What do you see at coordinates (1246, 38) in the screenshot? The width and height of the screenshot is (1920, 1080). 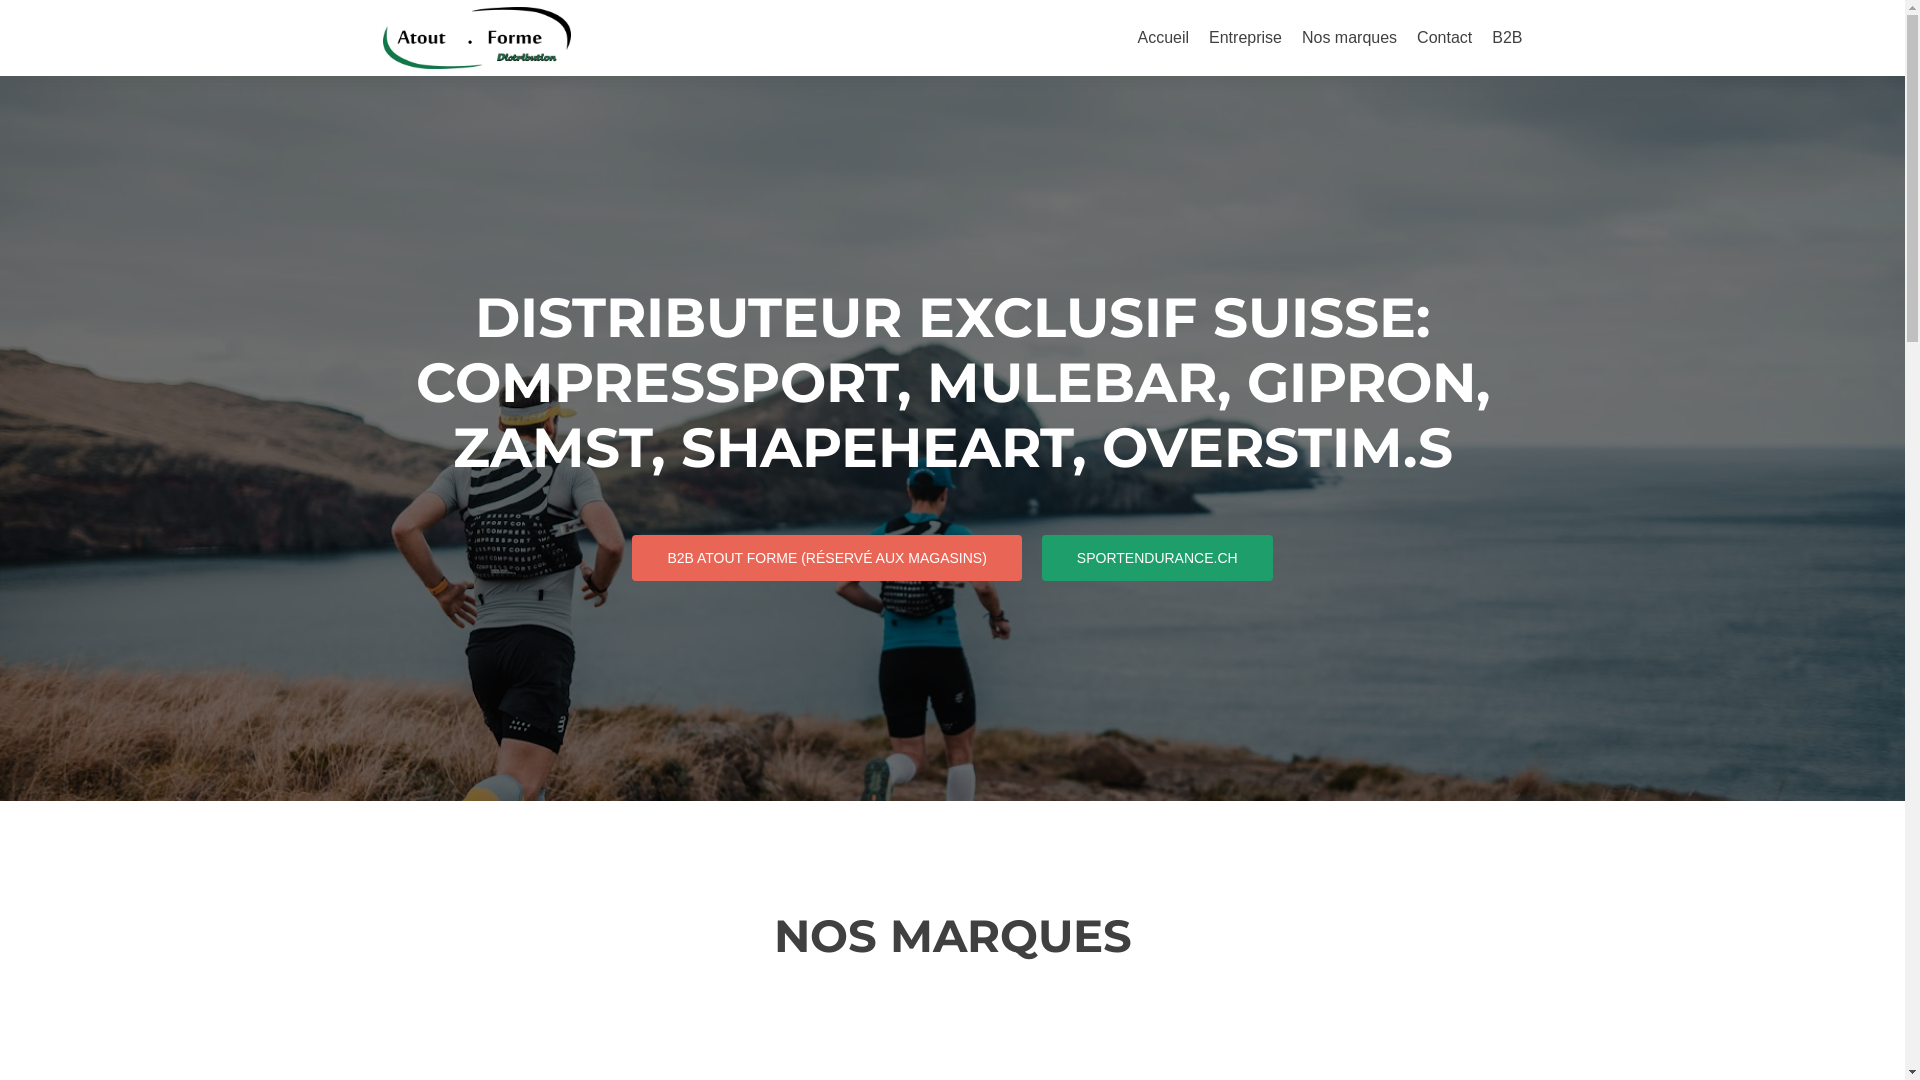 I see `Entreprise` at bounding box center [1246, 38].